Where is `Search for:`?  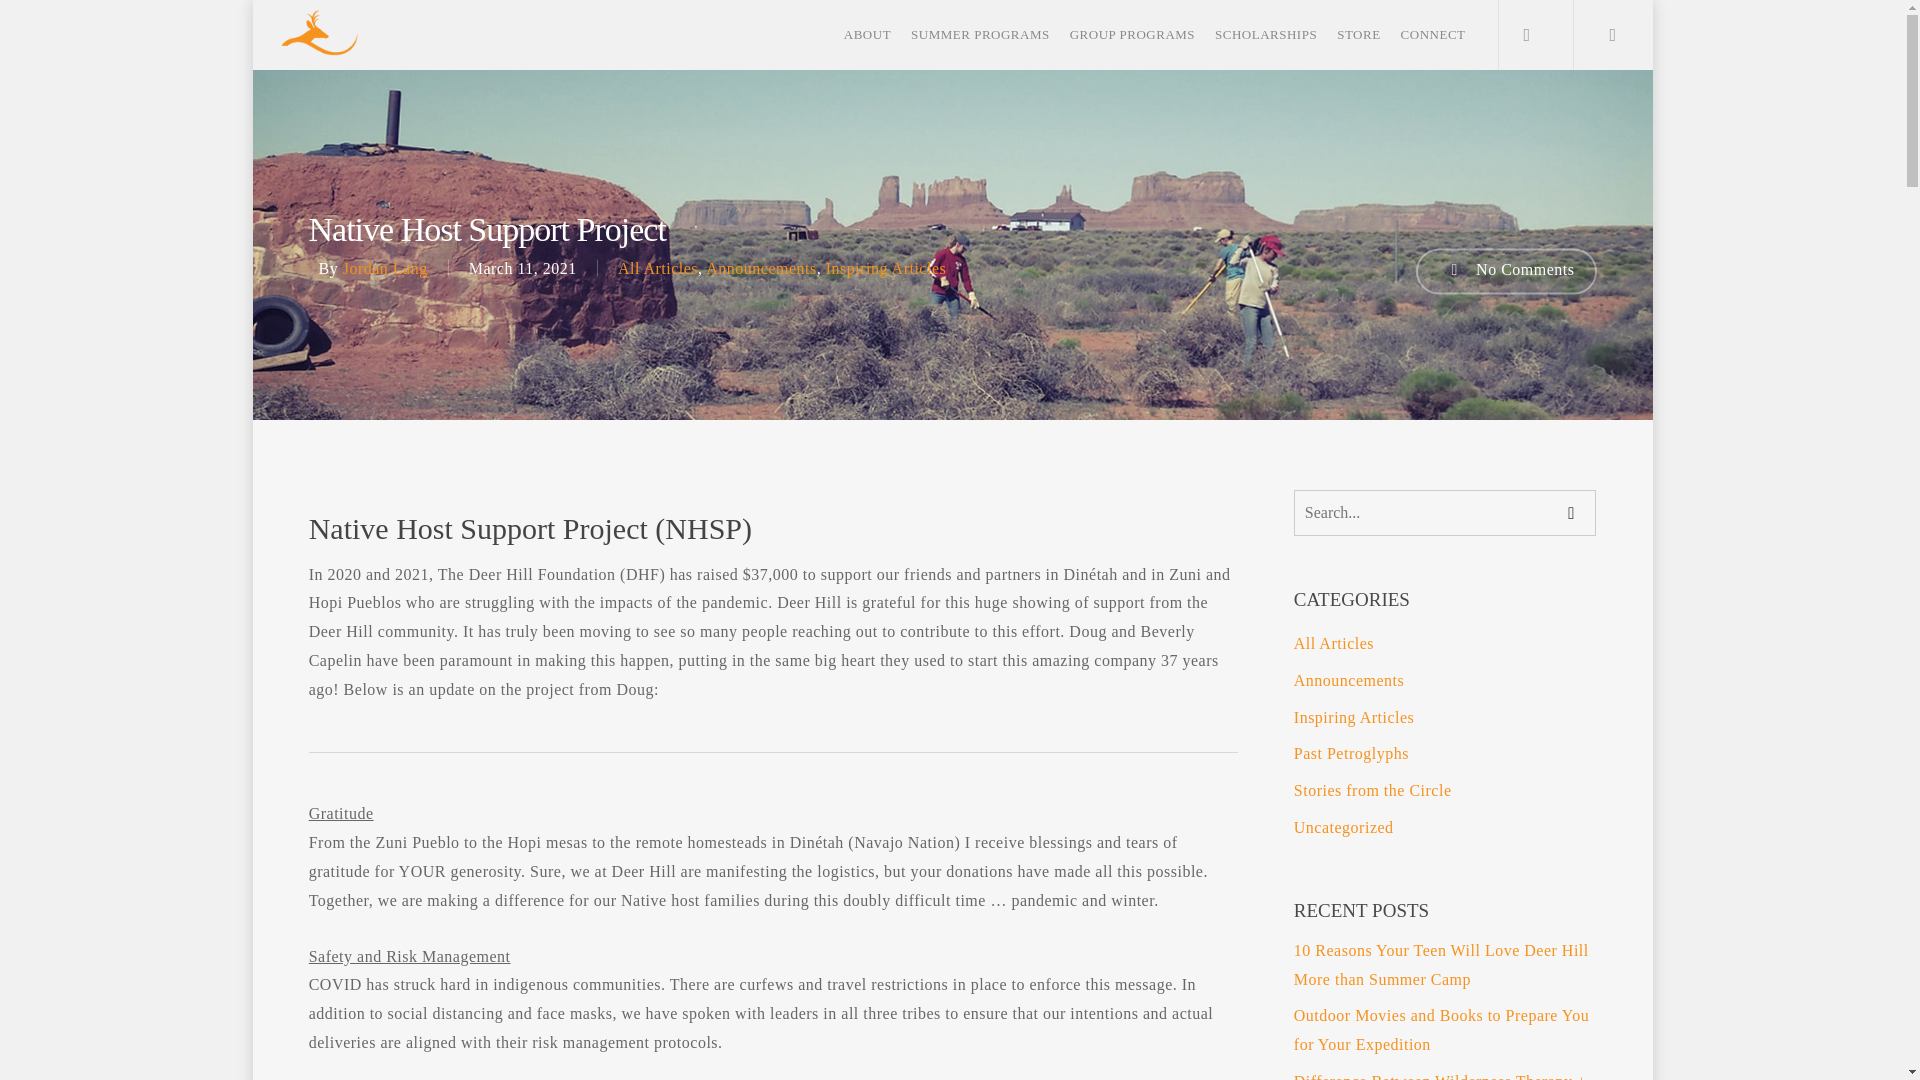 Search for: is located at coordinates (1446, 512).